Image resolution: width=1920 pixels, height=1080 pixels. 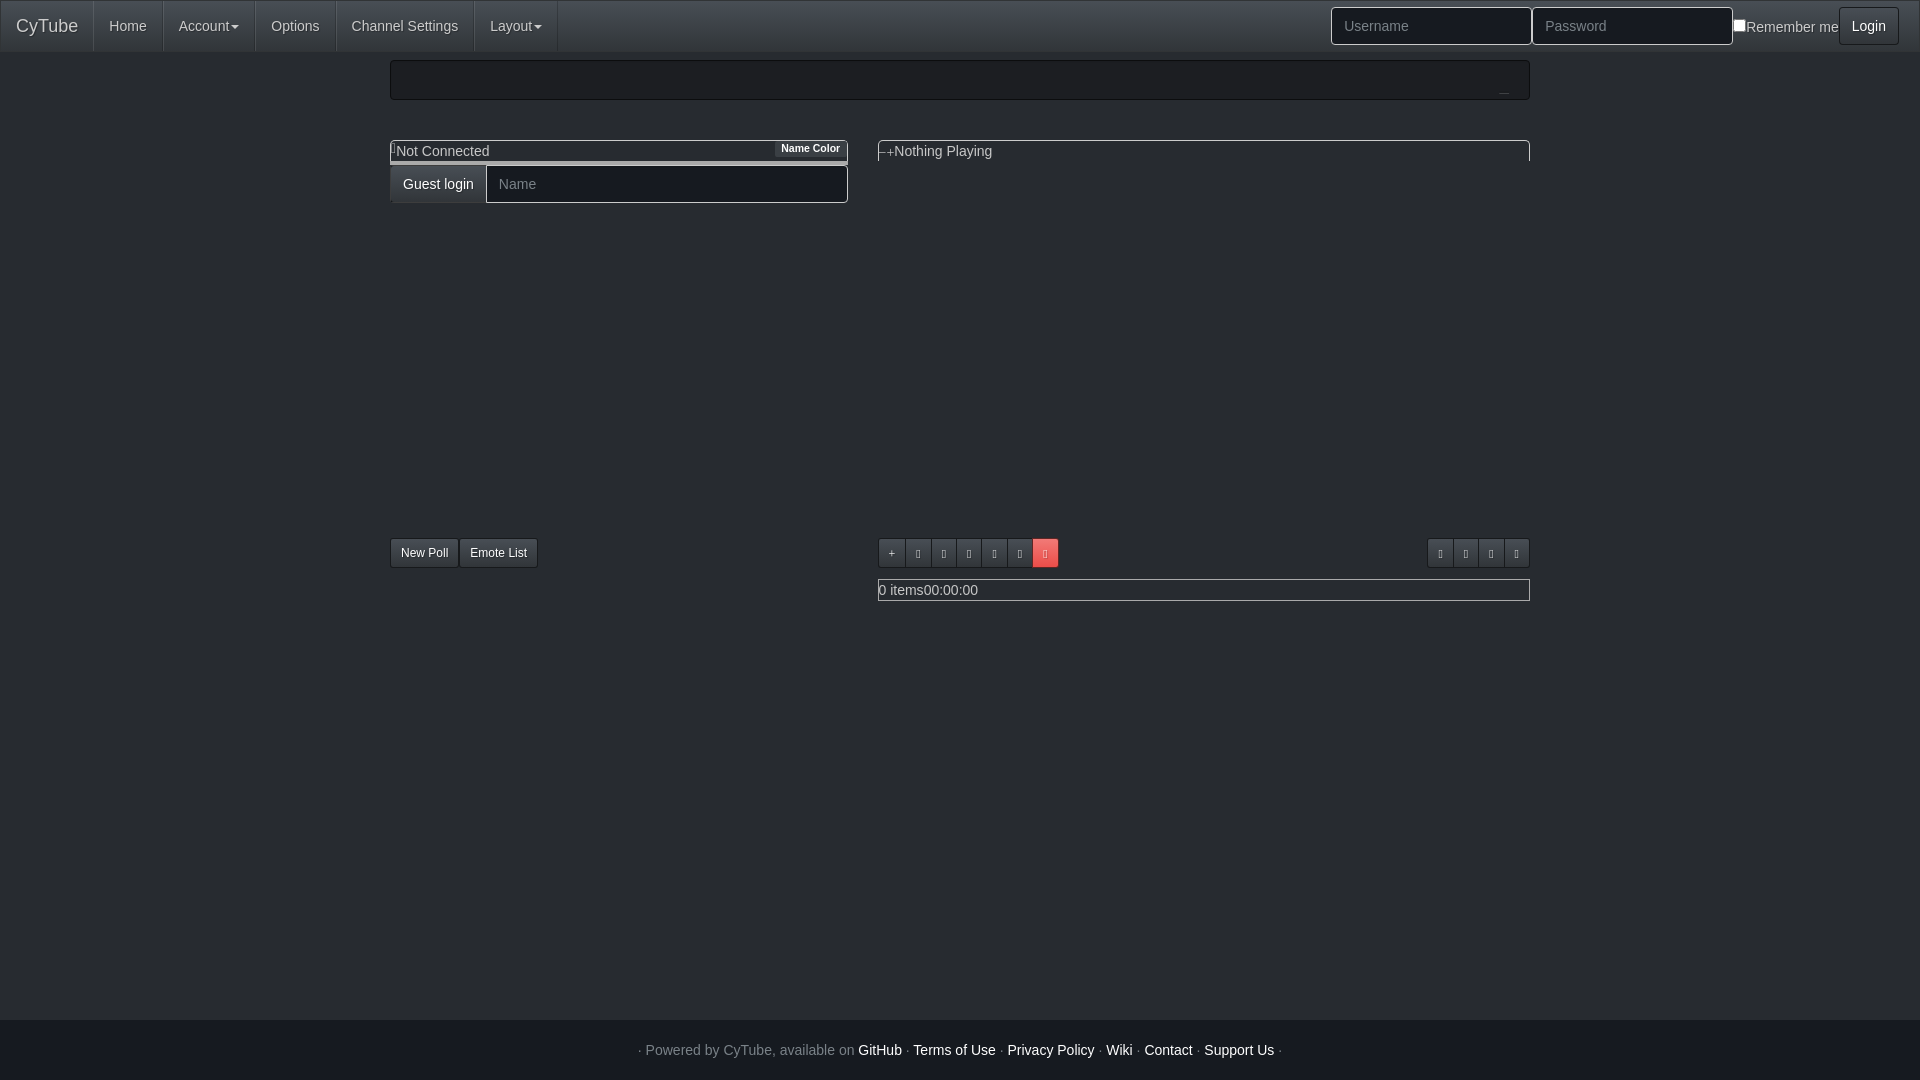 I want to click on Account, so click(x=210, y=26).